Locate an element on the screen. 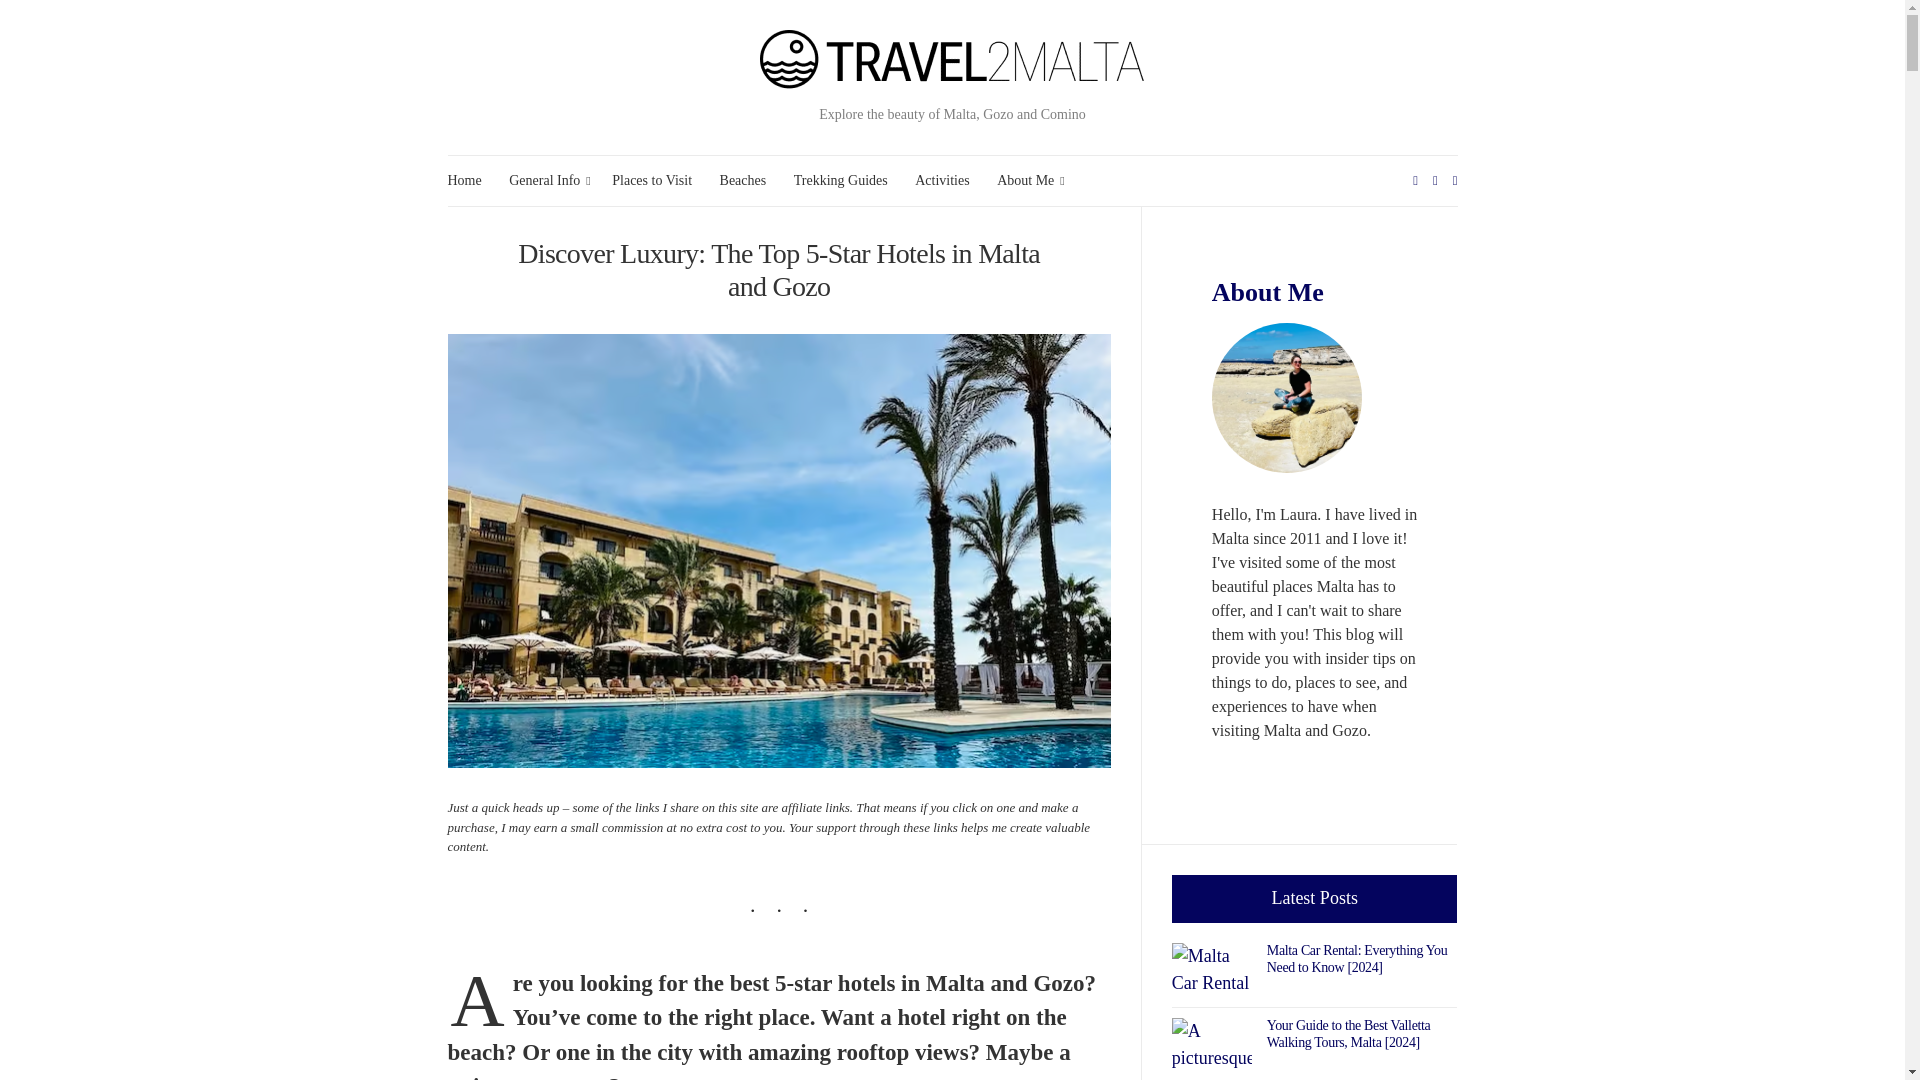  Activities is located at coordinates (942, 180).